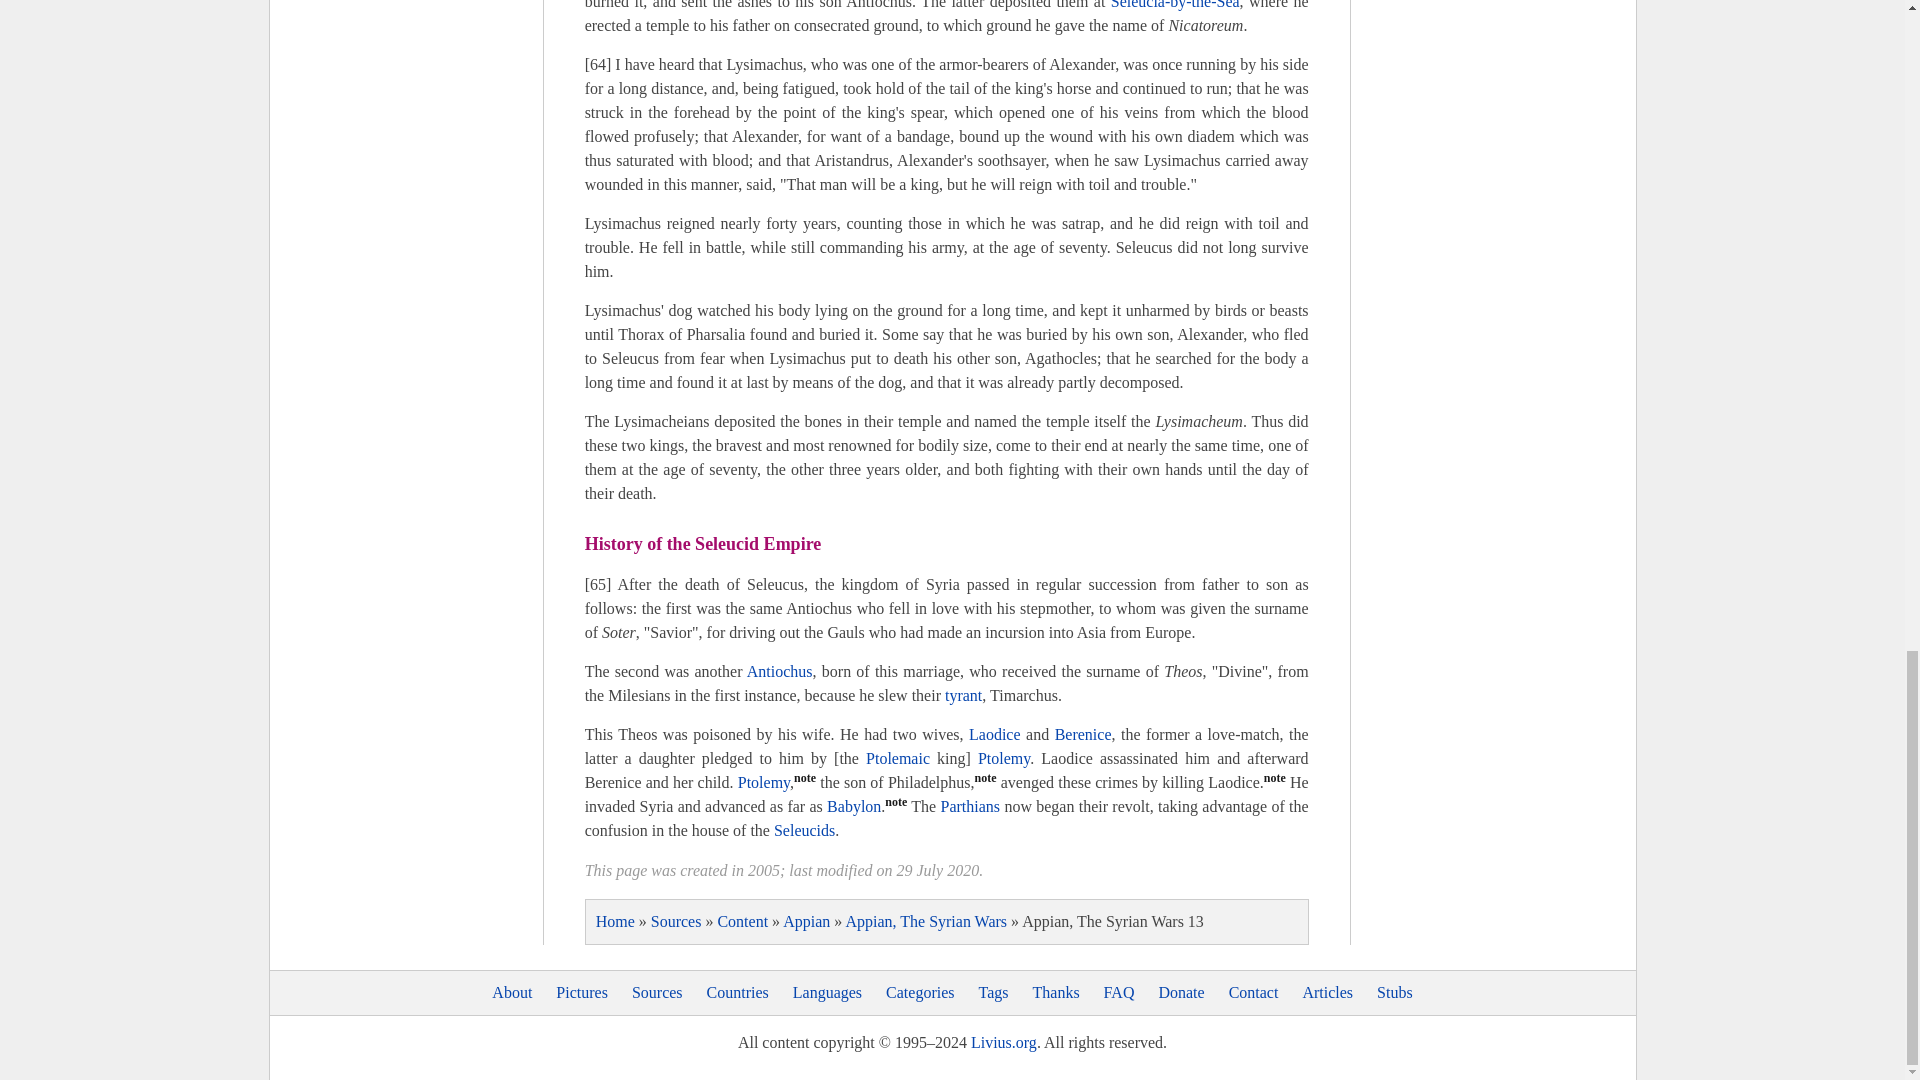  Describe the element at coordinates (896, 806) in the screenshot. I see `Click to toggle note` at that location.